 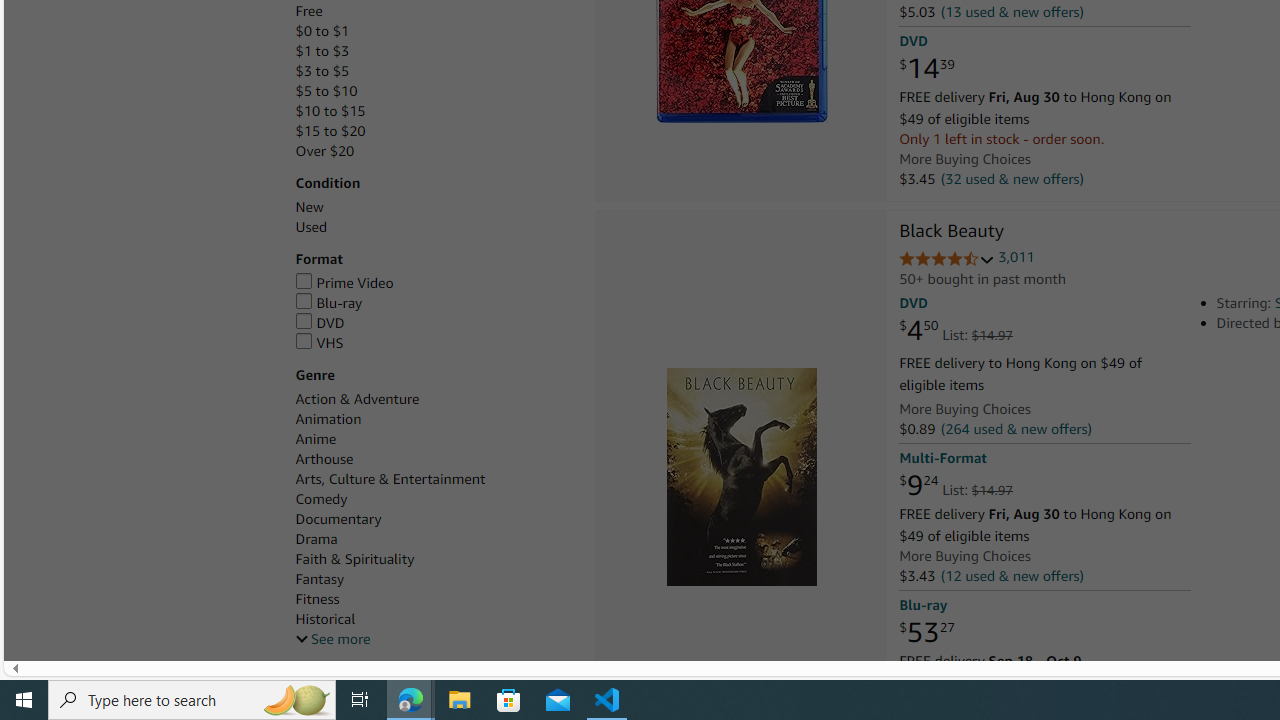 What do you see at coordinates (324, 151) in the screenshot?
I see `Over $20` at bounding box center [324, 151].